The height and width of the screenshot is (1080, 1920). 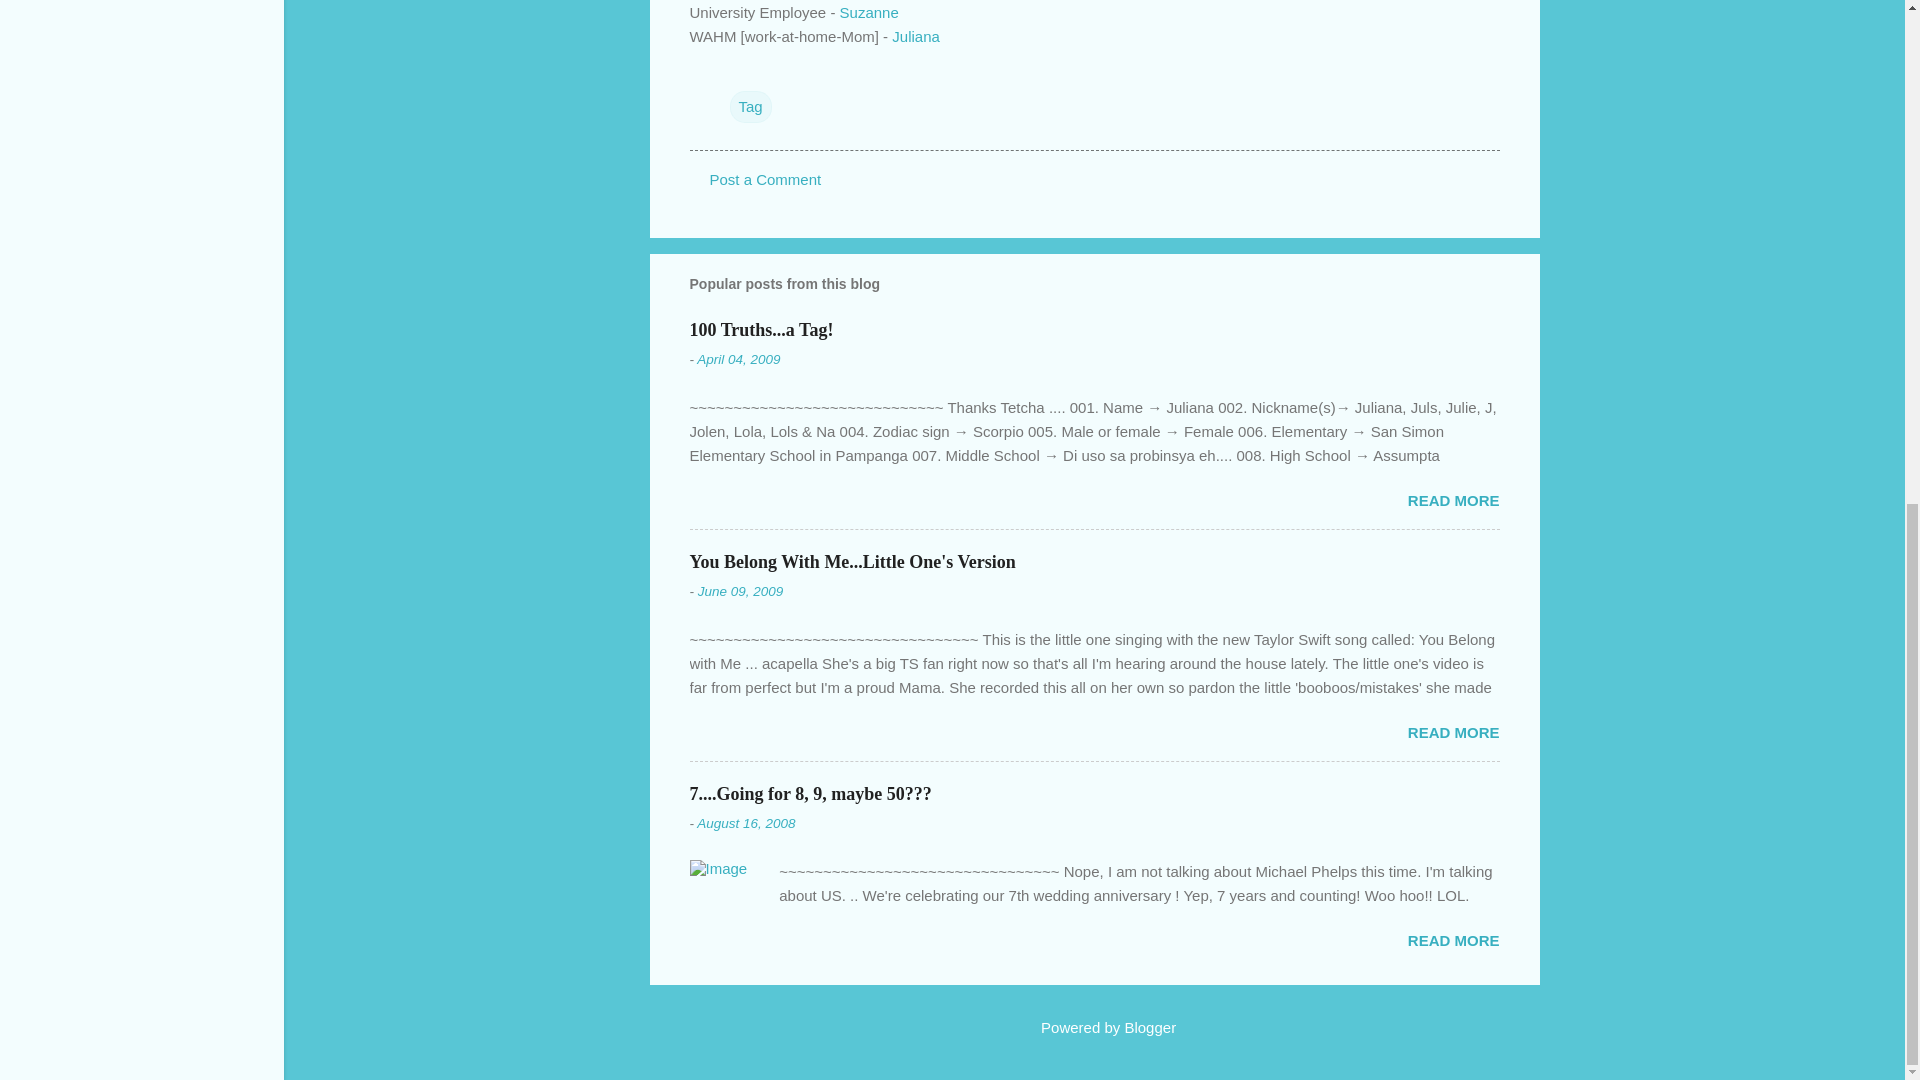 I want to click on READ MORE, so click(x=1453, y=732).